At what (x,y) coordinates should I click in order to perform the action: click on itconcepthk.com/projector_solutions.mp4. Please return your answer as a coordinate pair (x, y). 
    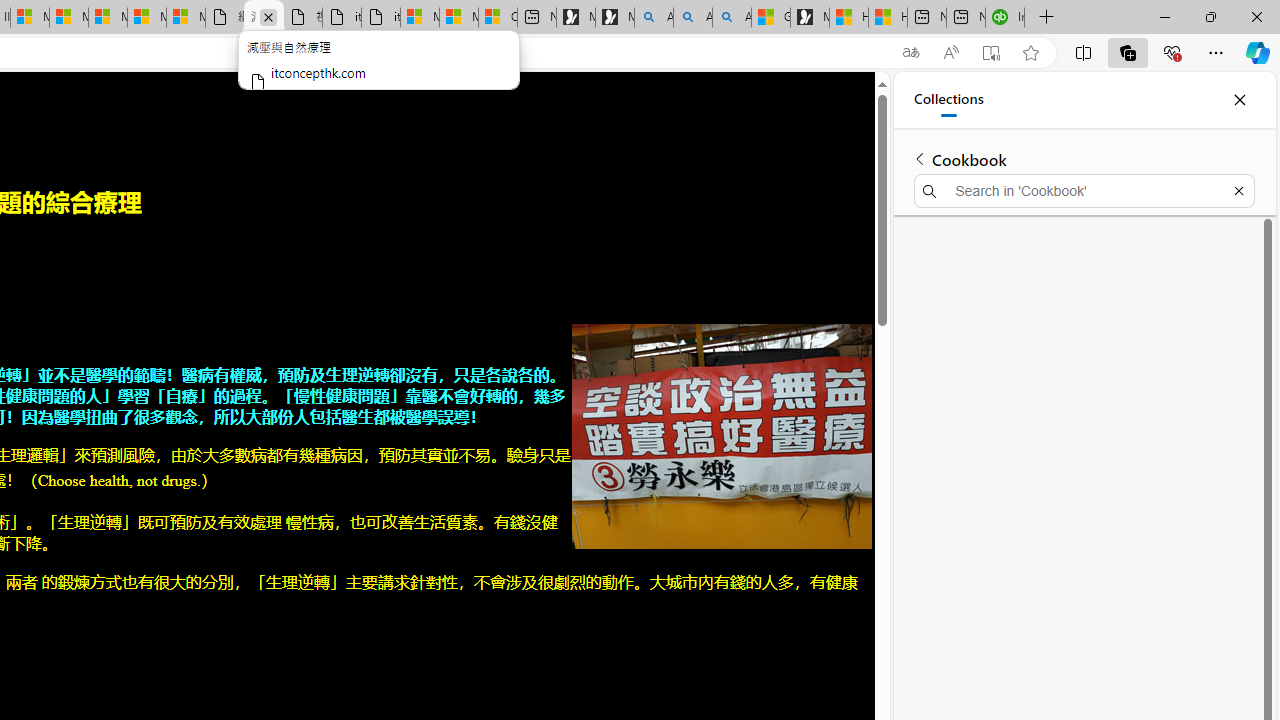
    Looking at the image, I should click on (381, 18).